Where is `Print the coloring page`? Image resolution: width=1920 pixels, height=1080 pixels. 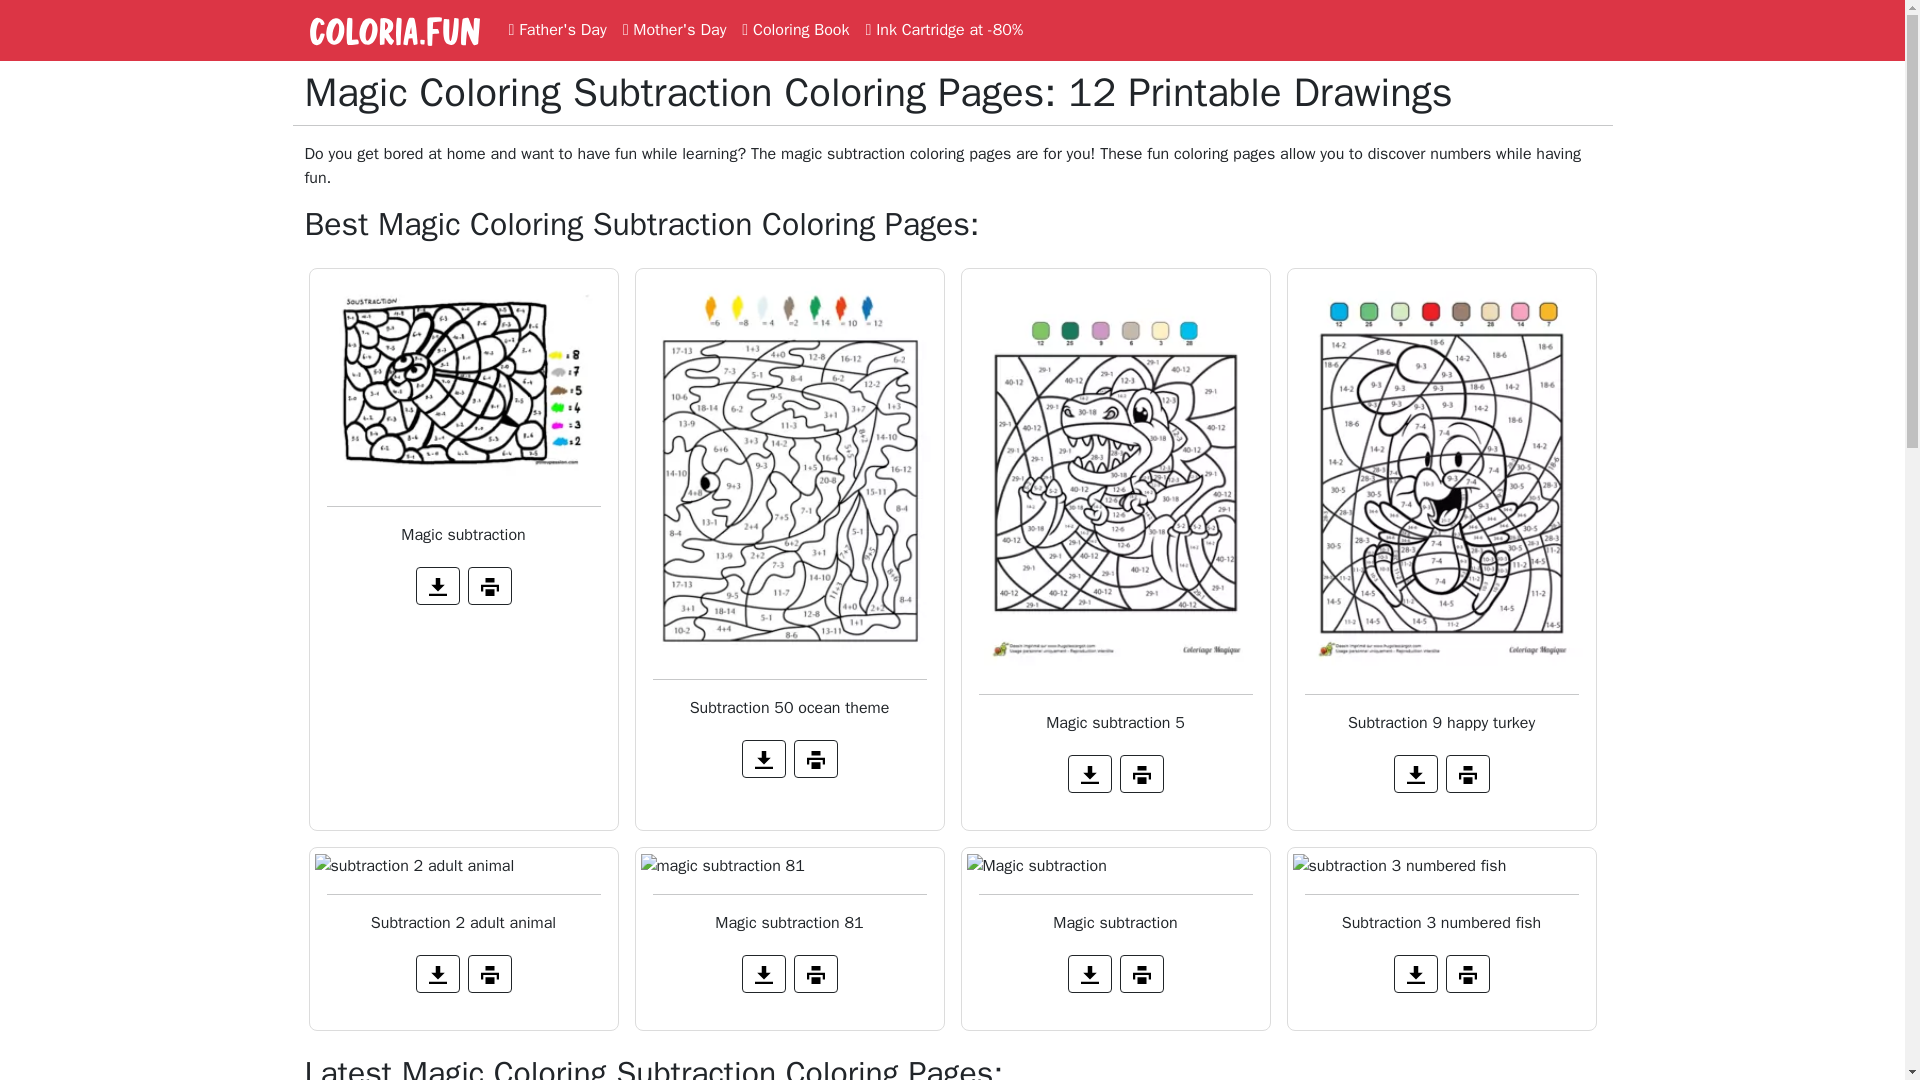
Print the coloring page is located at coordinates (490, 973).